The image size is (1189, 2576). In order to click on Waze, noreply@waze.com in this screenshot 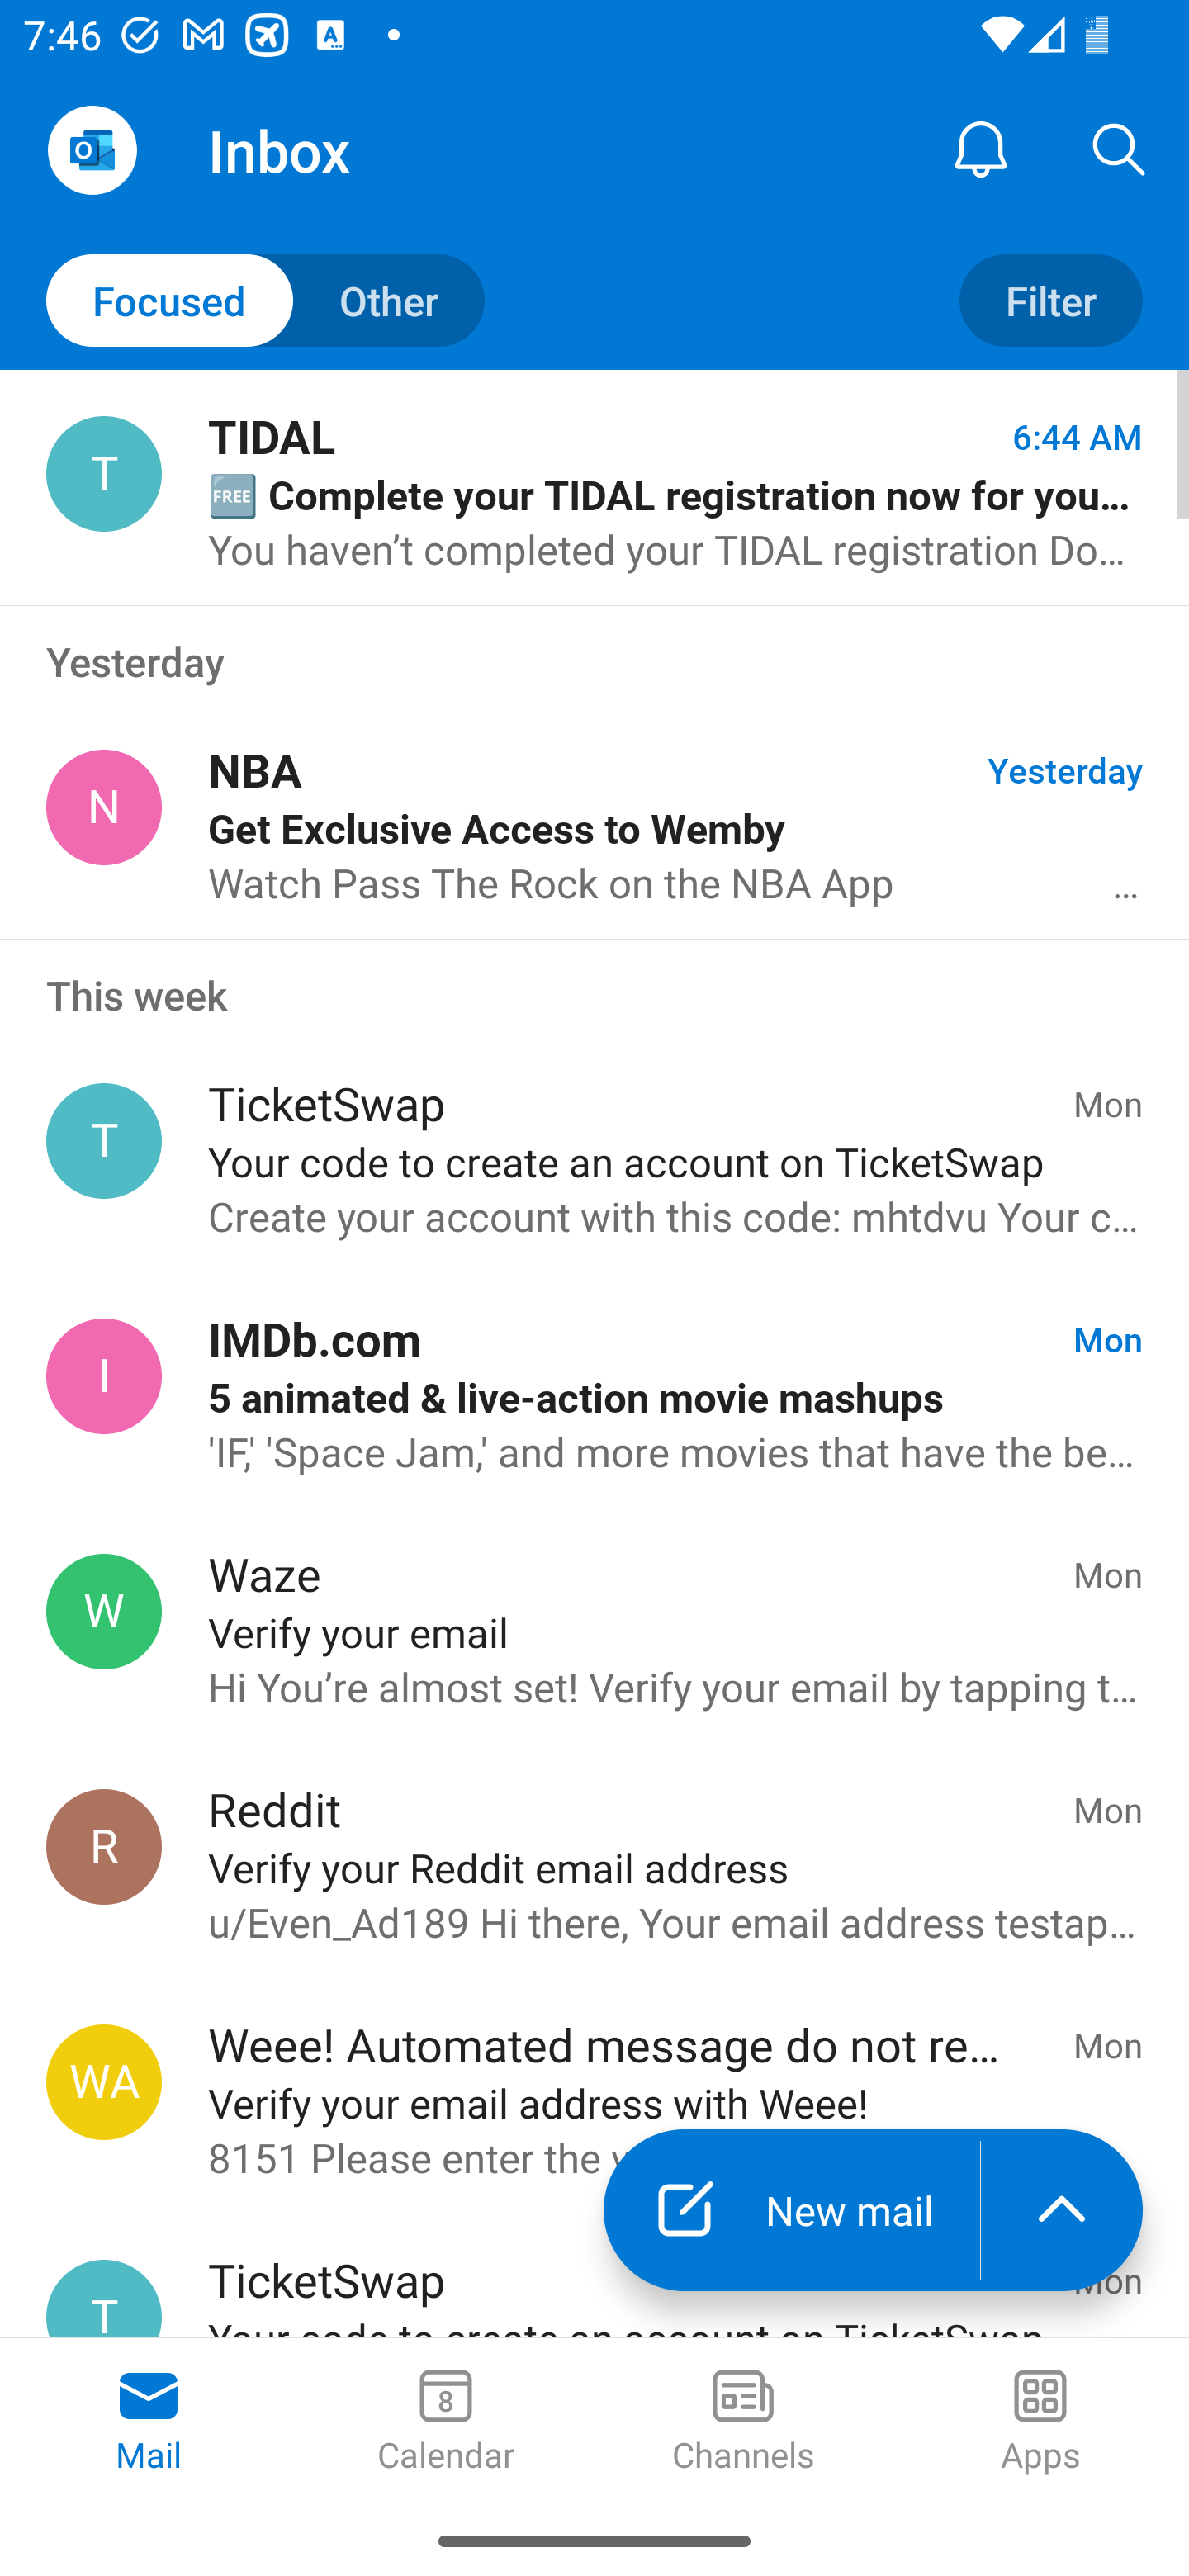, I will do `click(104, 1611)`.